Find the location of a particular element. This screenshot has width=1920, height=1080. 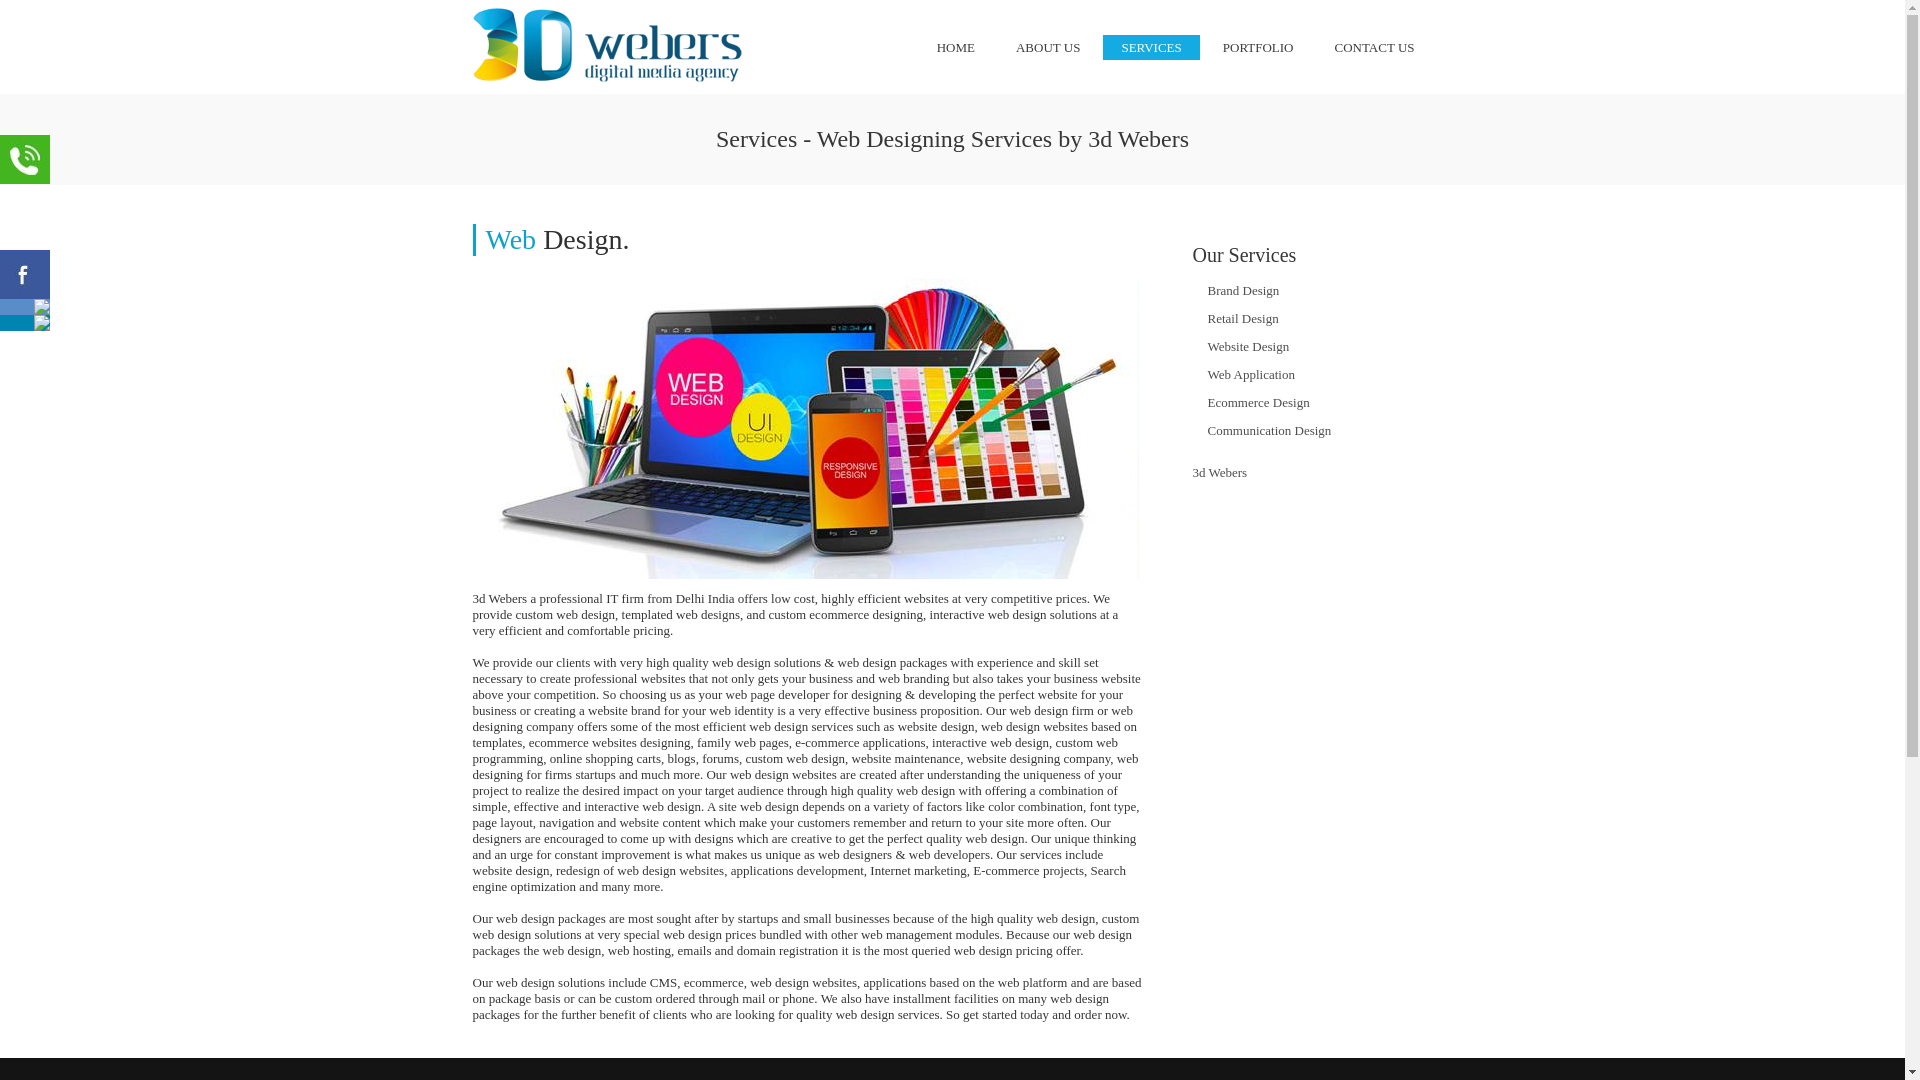

3d Webers is located at coordinates (1220, 472).